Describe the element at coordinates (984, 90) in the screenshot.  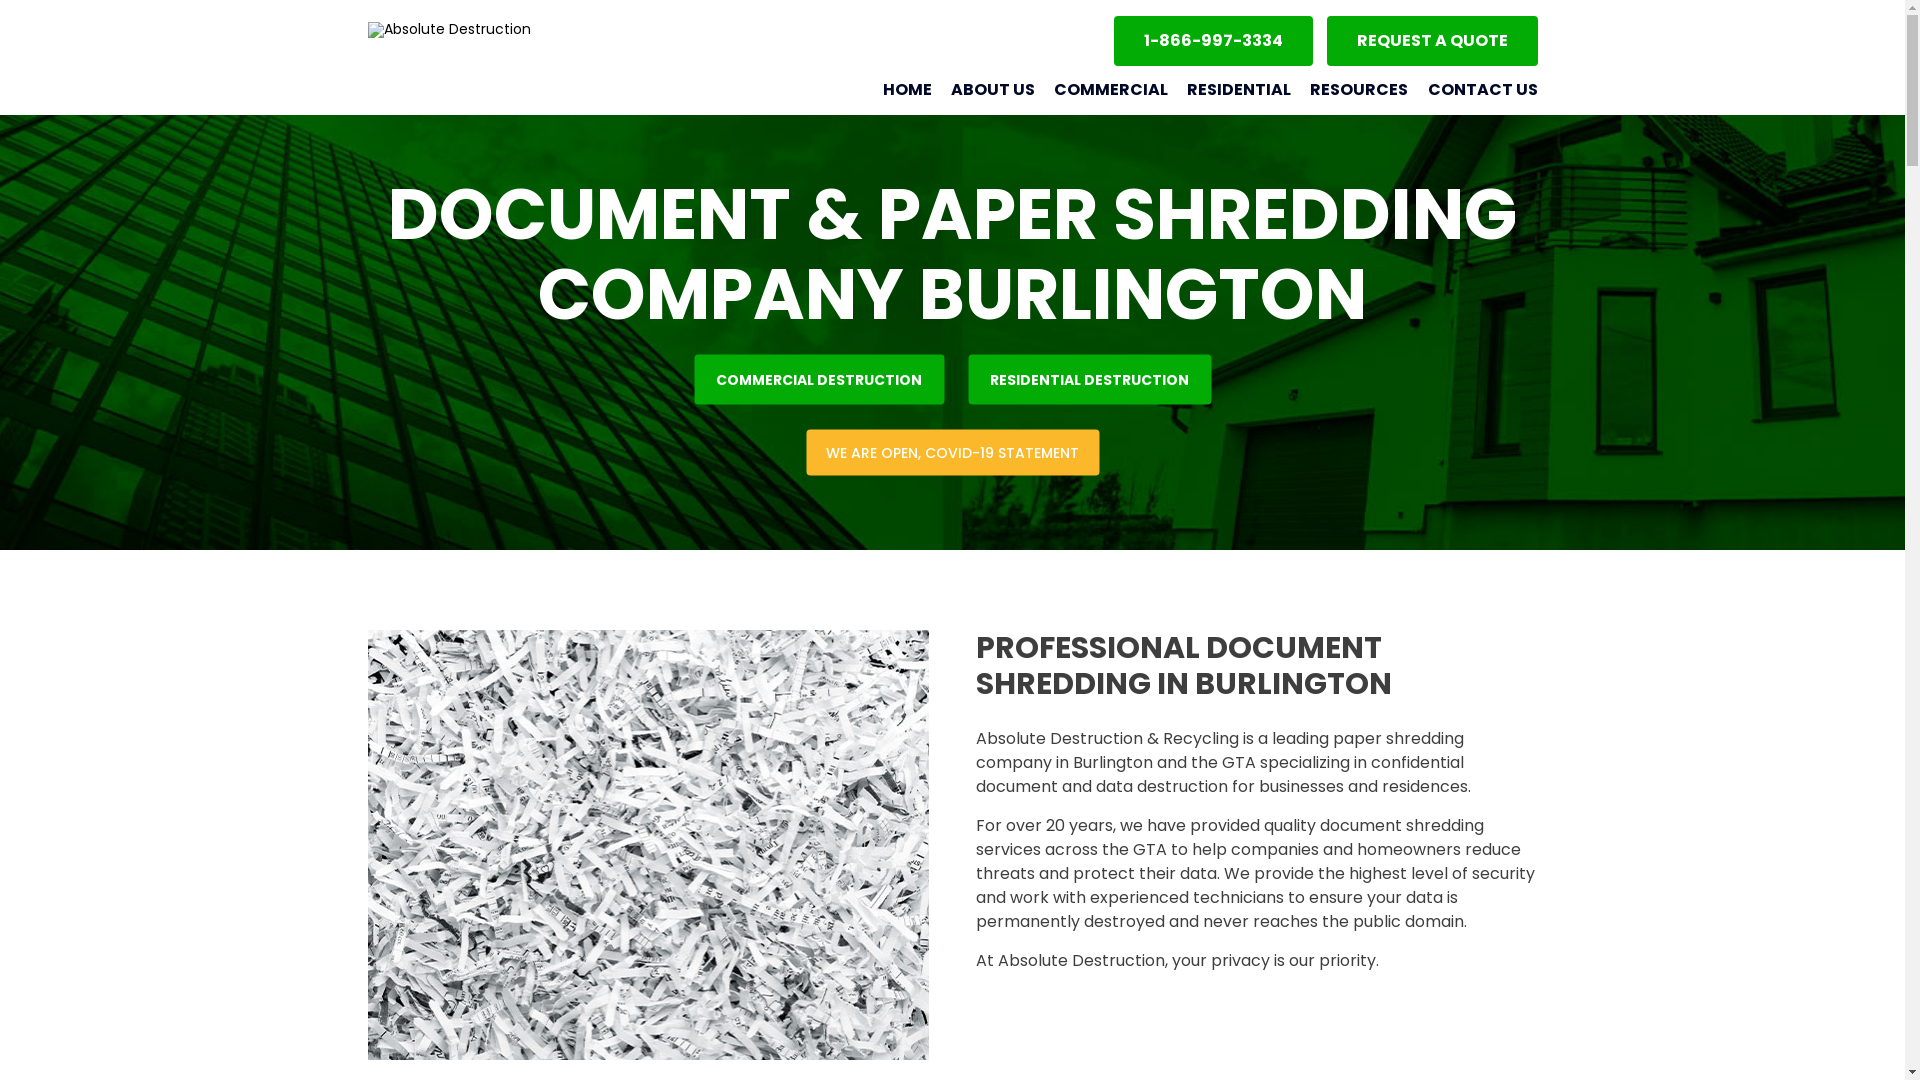
I see `ABOUT US` at that location.